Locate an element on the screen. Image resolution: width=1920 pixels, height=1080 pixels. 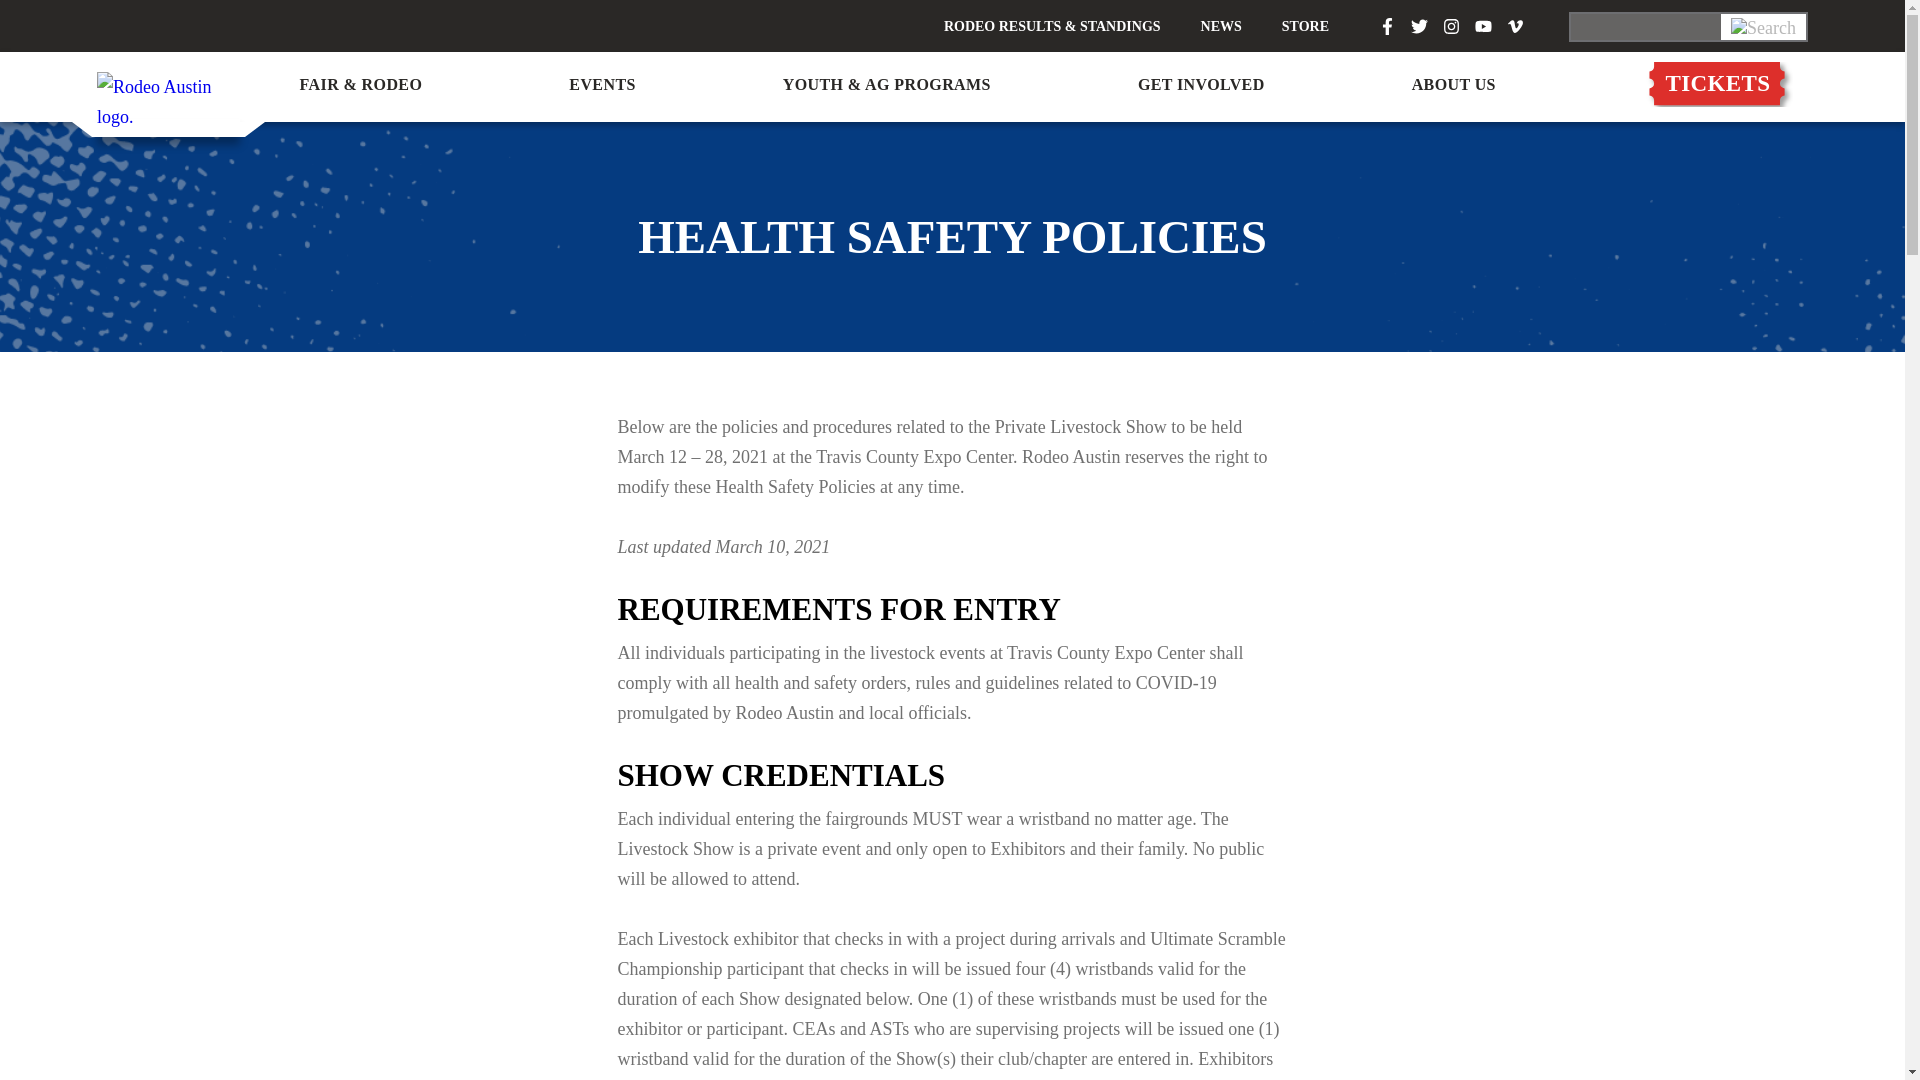
Events is located at coordinates (602, 85).